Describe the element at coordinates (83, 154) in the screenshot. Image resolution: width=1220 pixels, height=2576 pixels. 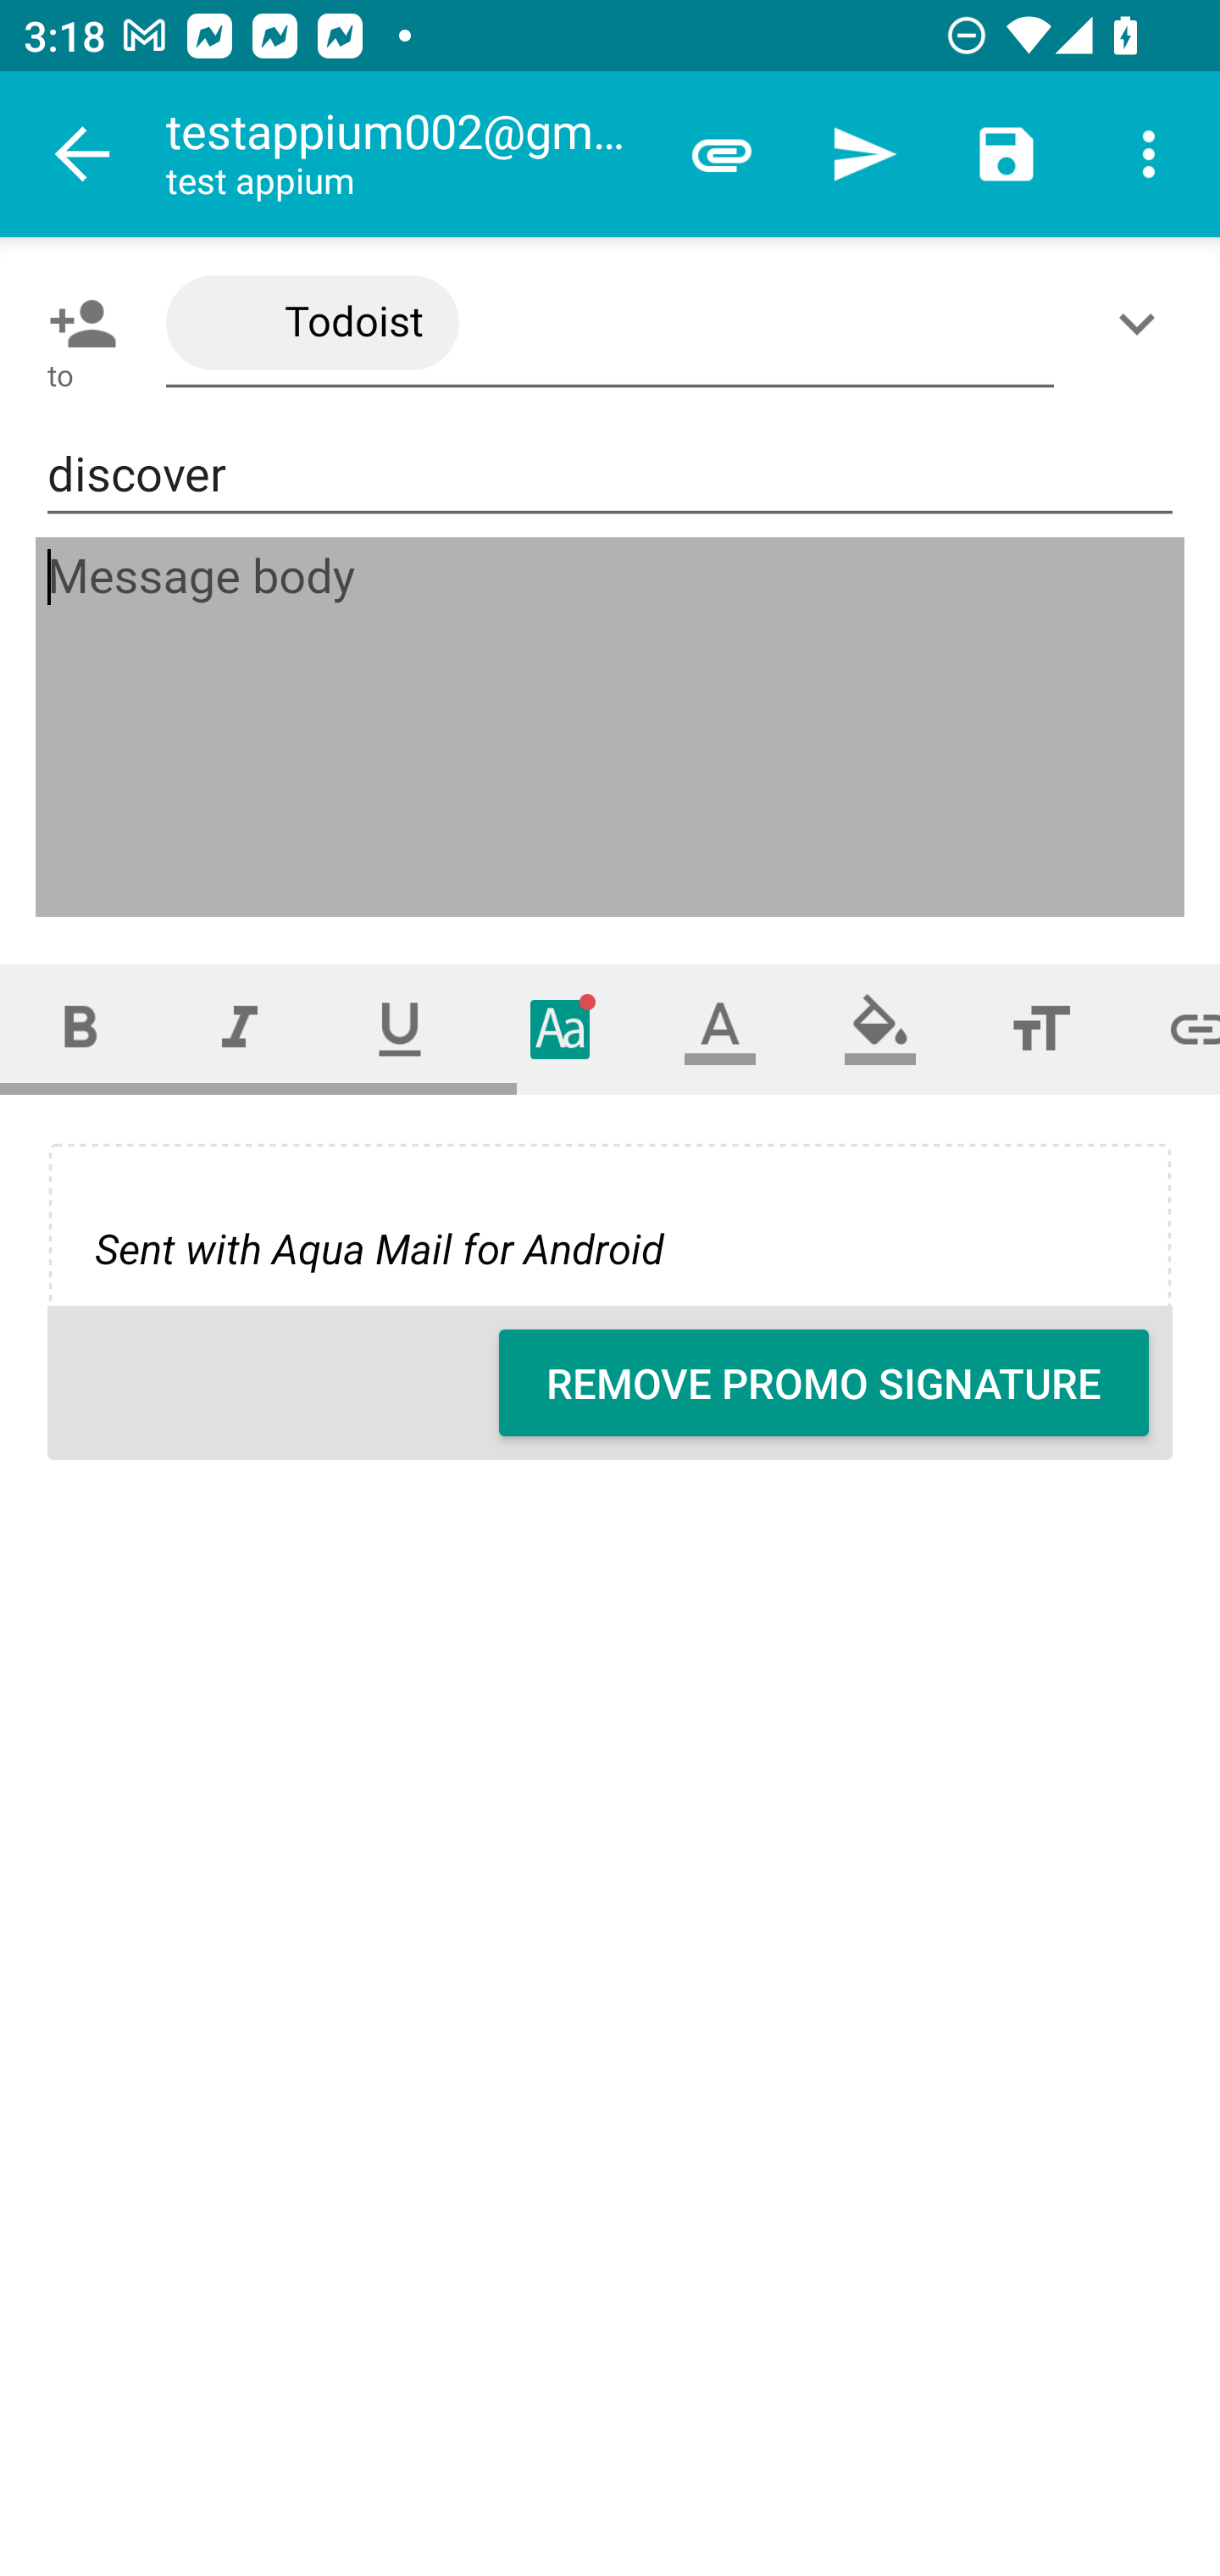
I see `Navigate up` at that location.